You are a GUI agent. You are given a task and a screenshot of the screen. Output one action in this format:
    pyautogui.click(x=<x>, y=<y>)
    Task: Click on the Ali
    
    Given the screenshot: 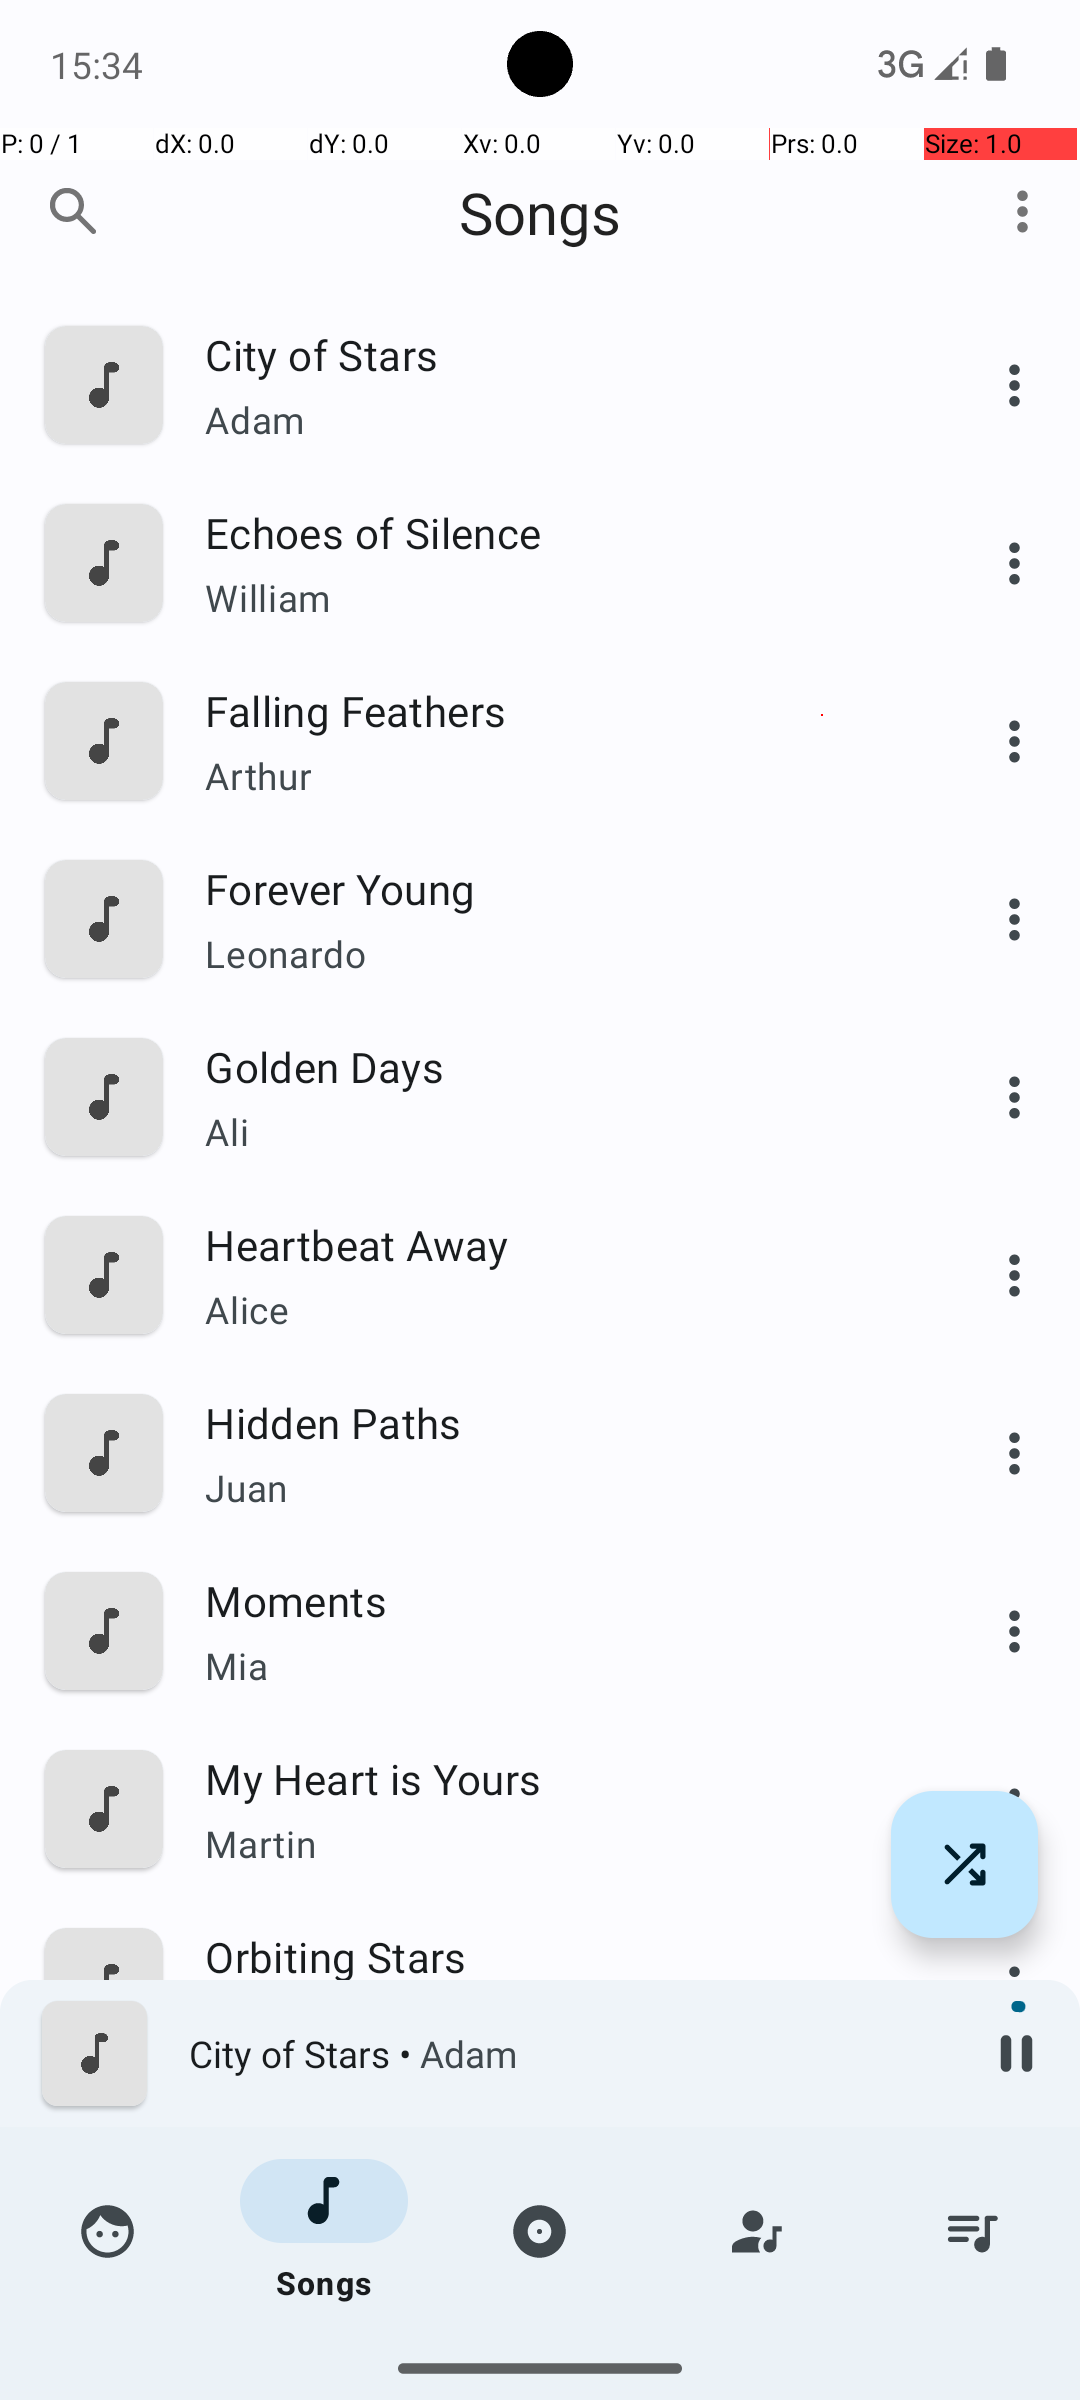 What is the action you would take?
    pyautogui.click(x=557, y=1132)
    